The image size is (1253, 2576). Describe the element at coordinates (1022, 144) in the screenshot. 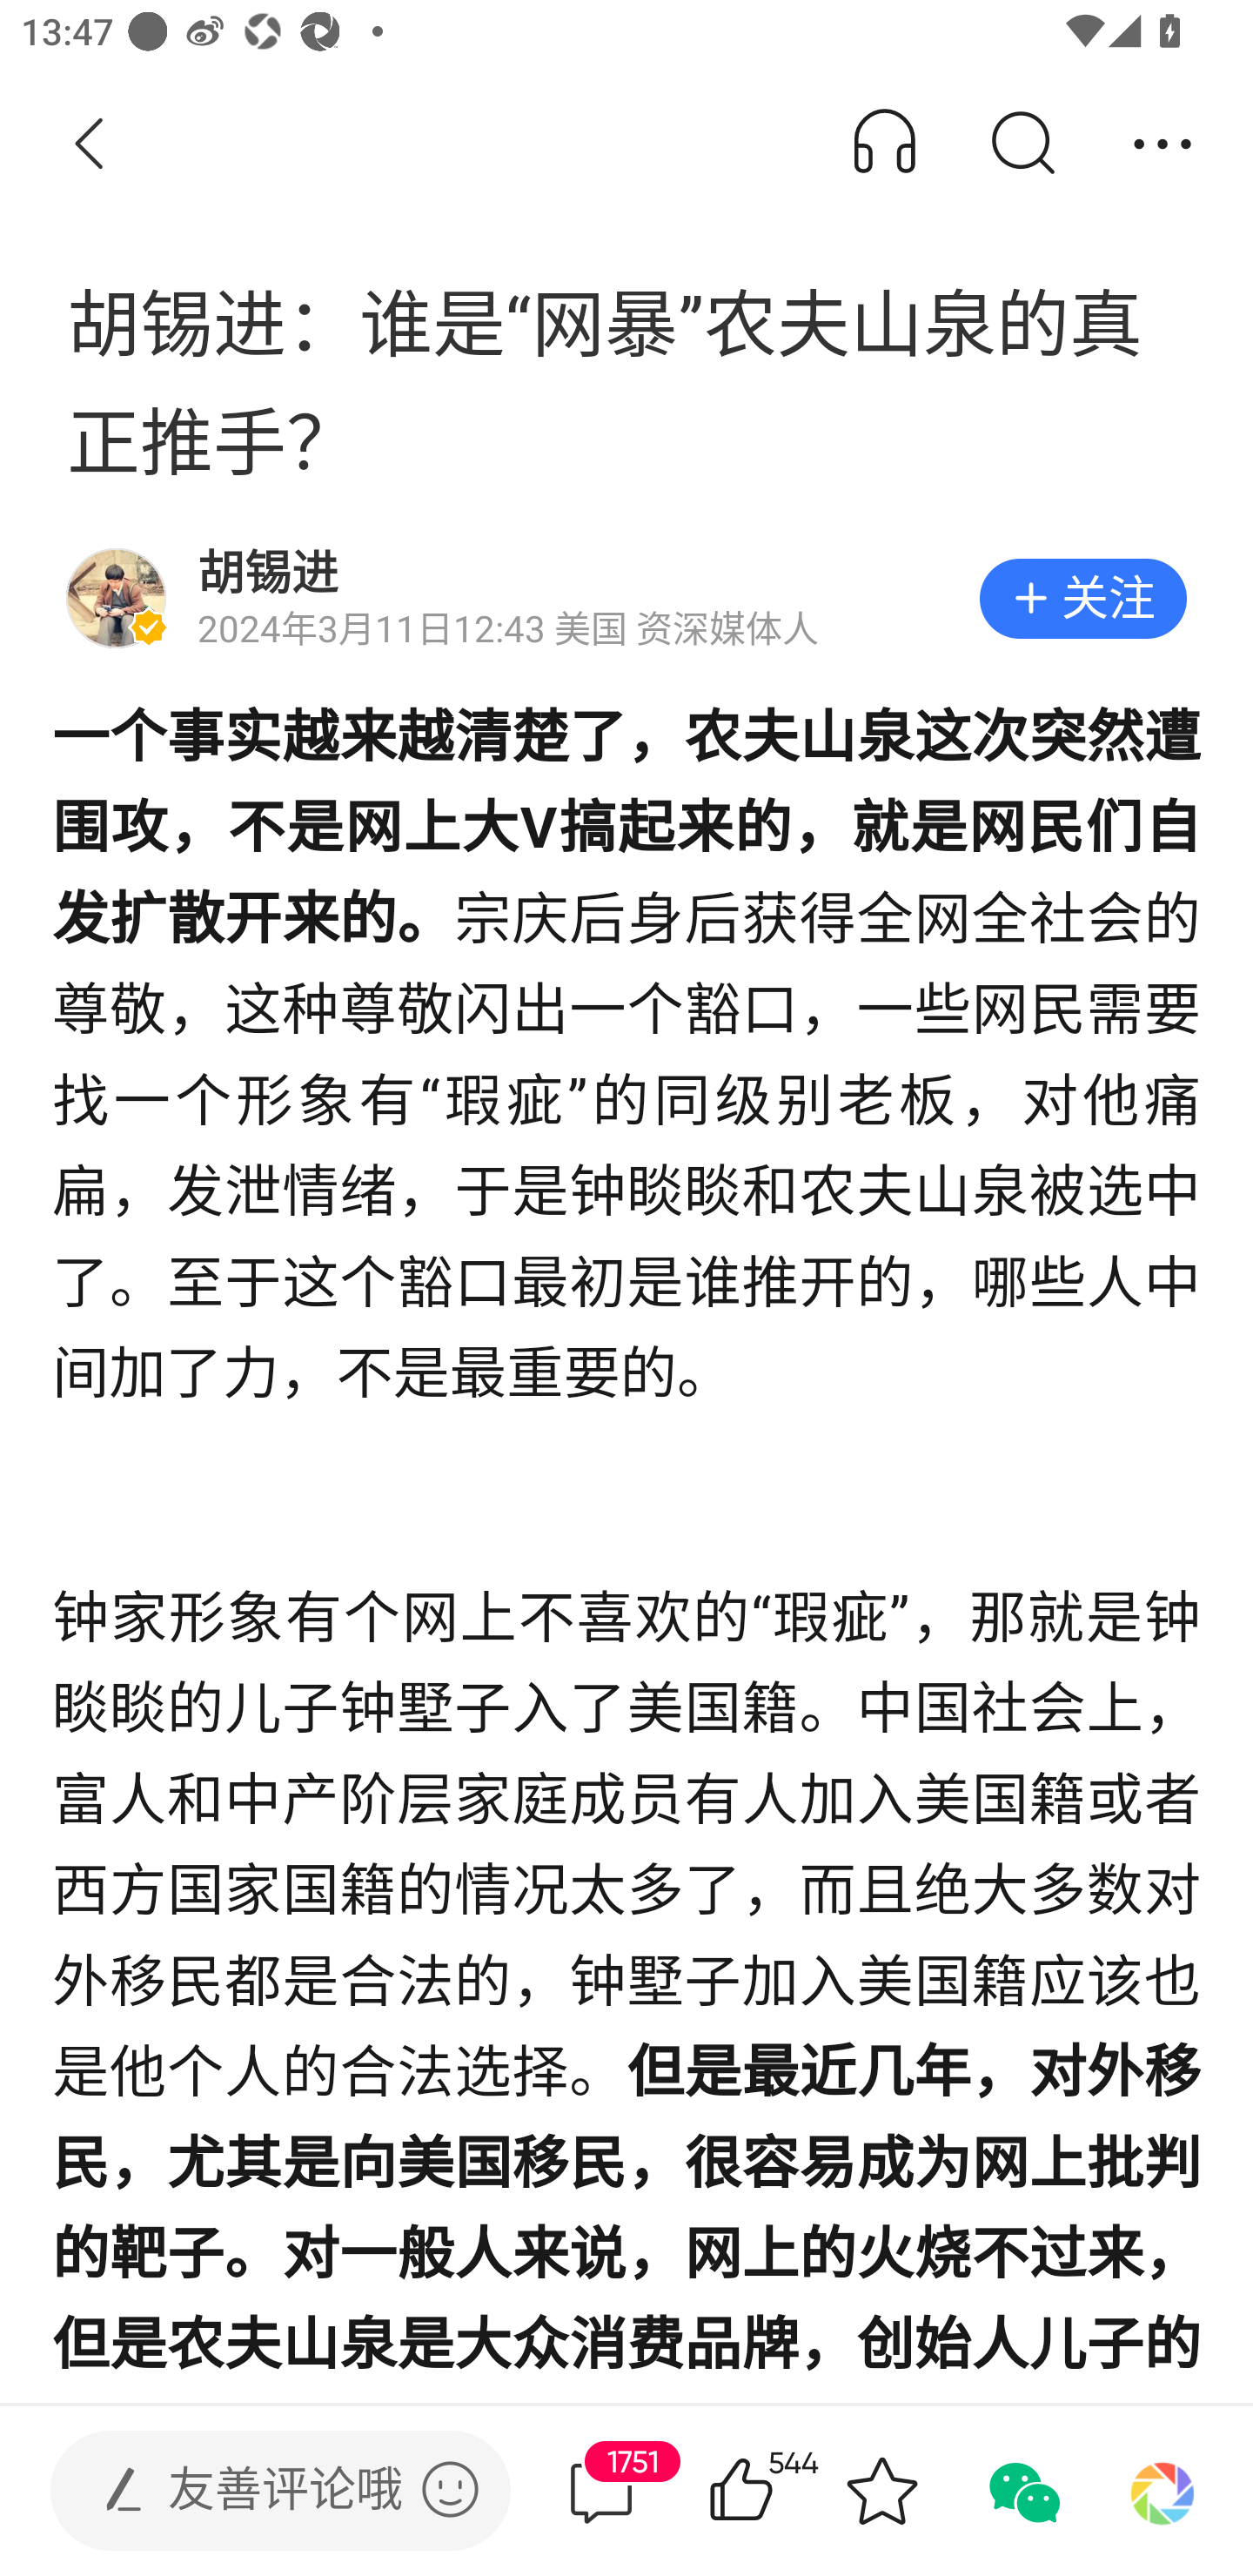

I see `搜索 ` at that location.